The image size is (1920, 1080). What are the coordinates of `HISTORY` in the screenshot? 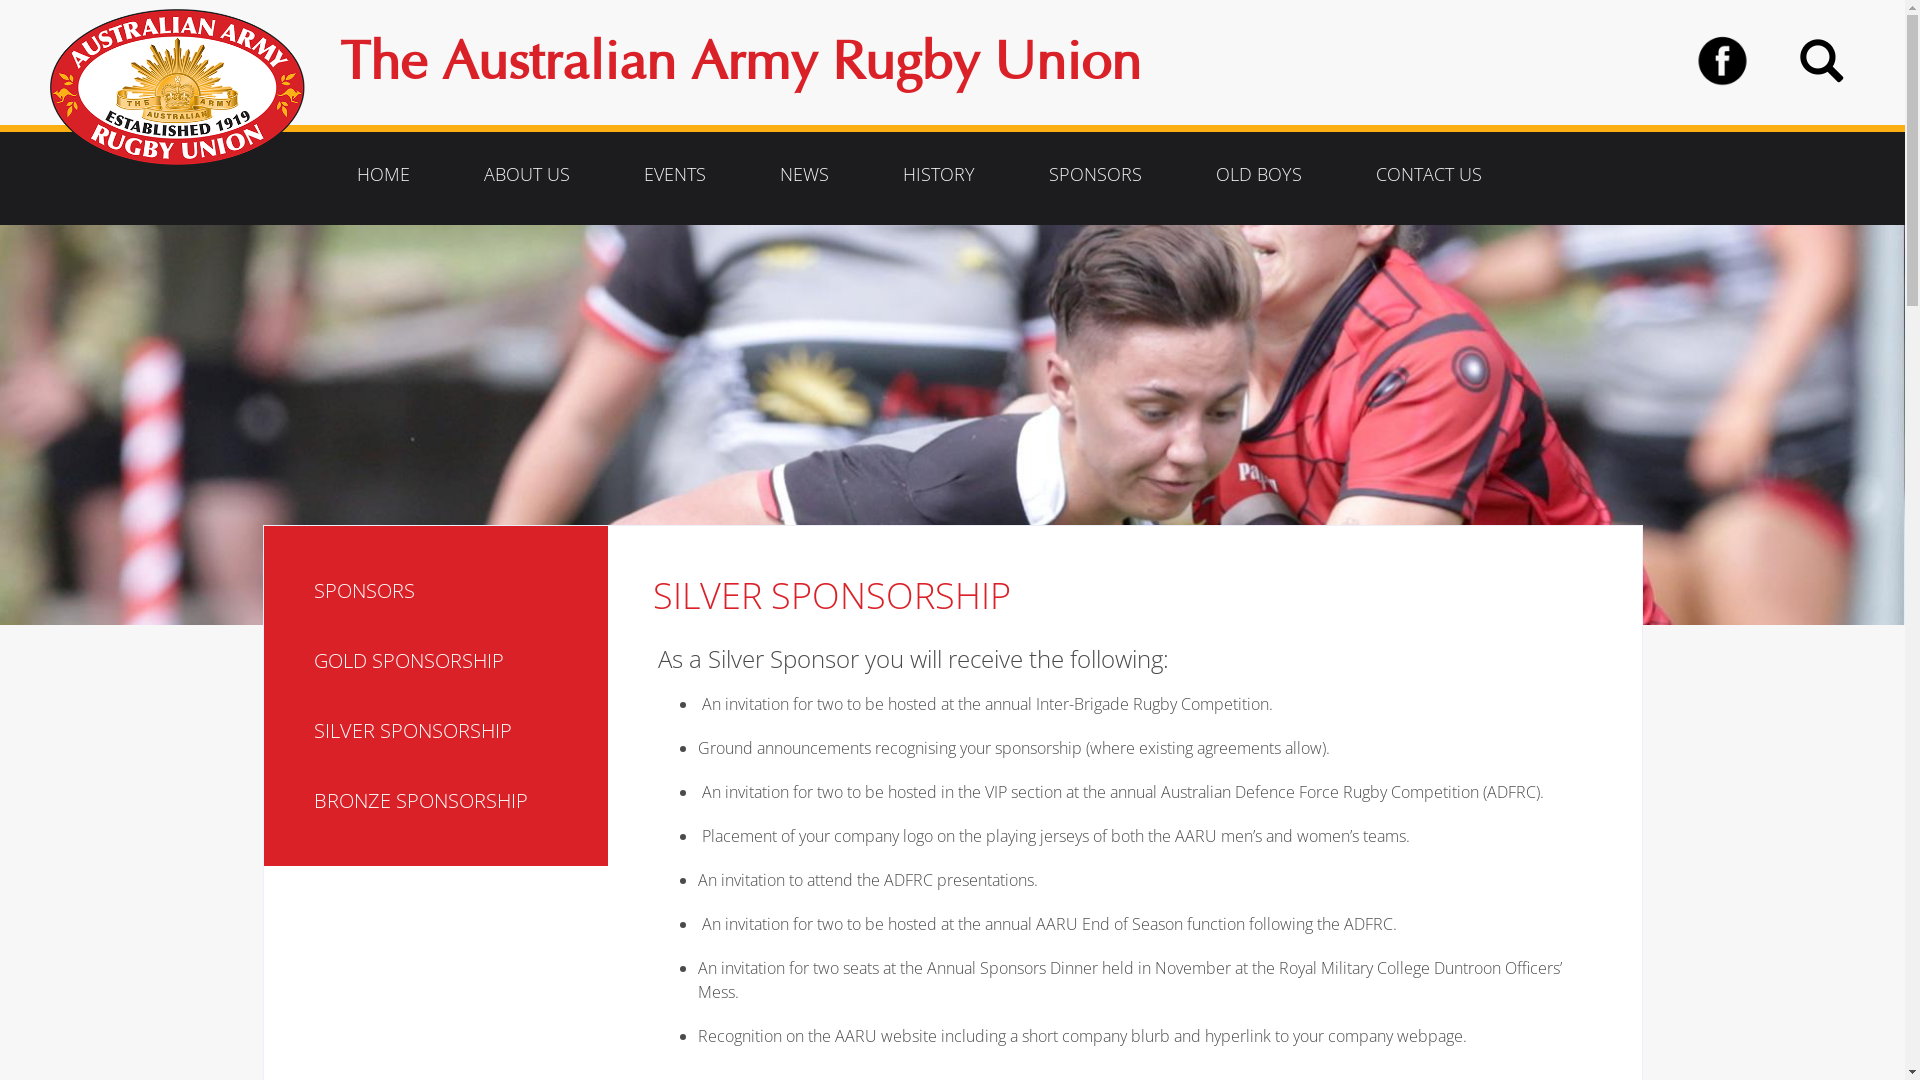 It's located at (939, 174).